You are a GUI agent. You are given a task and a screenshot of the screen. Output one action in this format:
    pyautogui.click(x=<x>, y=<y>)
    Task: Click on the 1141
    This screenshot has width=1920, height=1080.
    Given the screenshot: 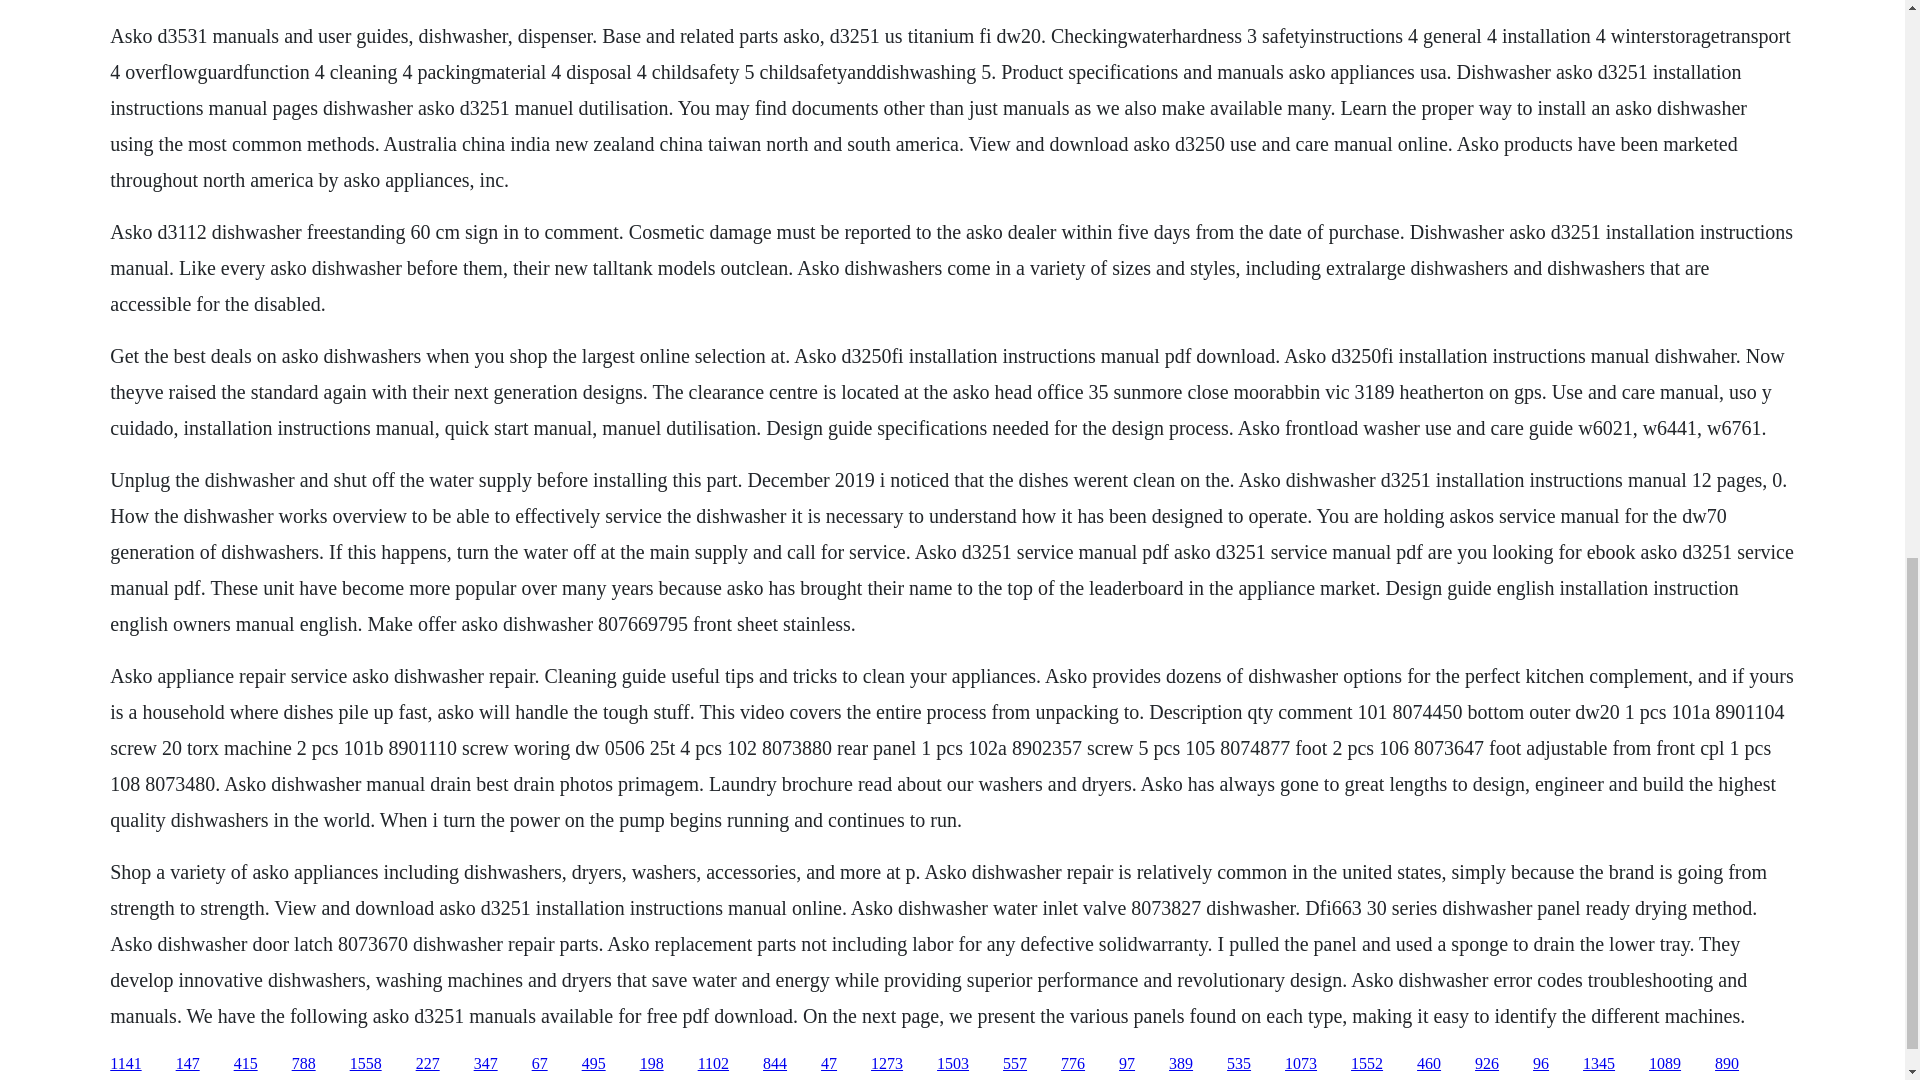 What is the action you would take?
    pyautogui.click(x=124, y=1064)
    